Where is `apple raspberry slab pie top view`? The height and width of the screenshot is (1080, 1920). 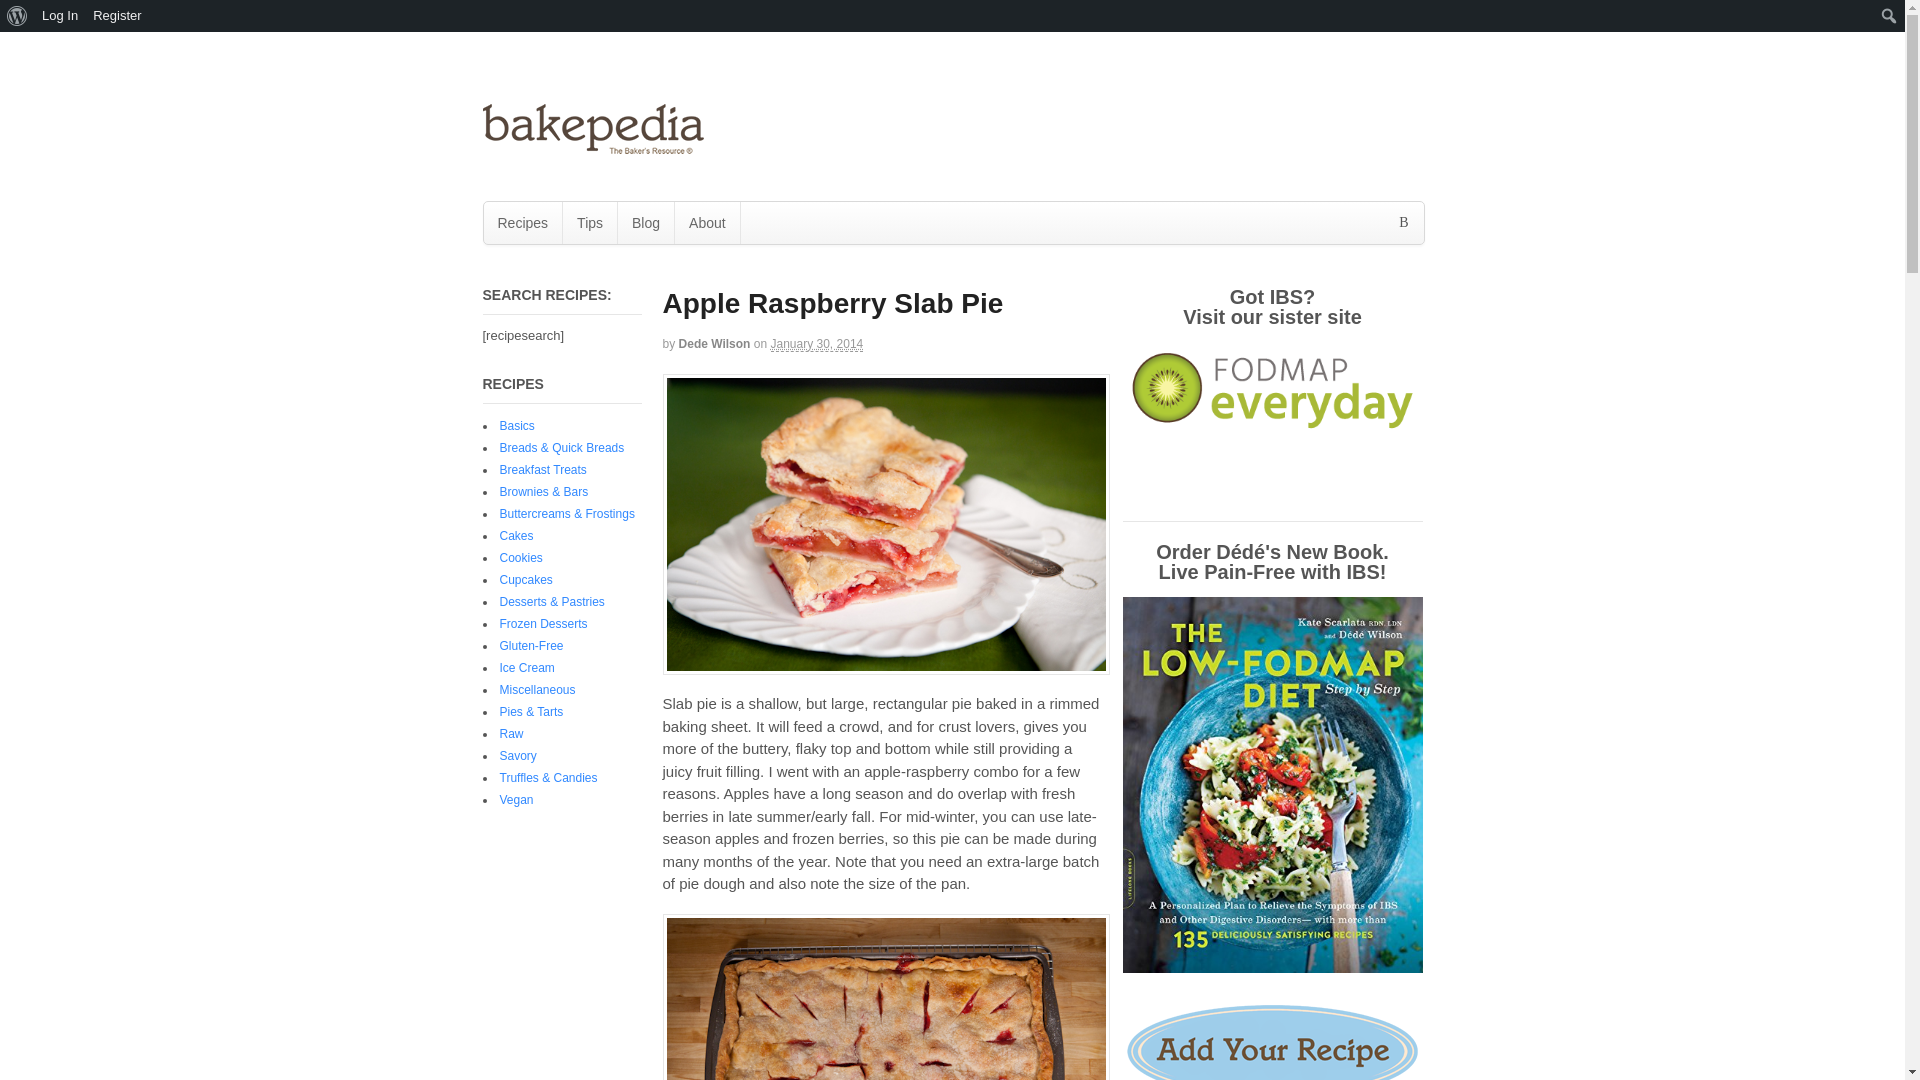 apple raspberry slab pie top view is located at coordinates (886, 996).